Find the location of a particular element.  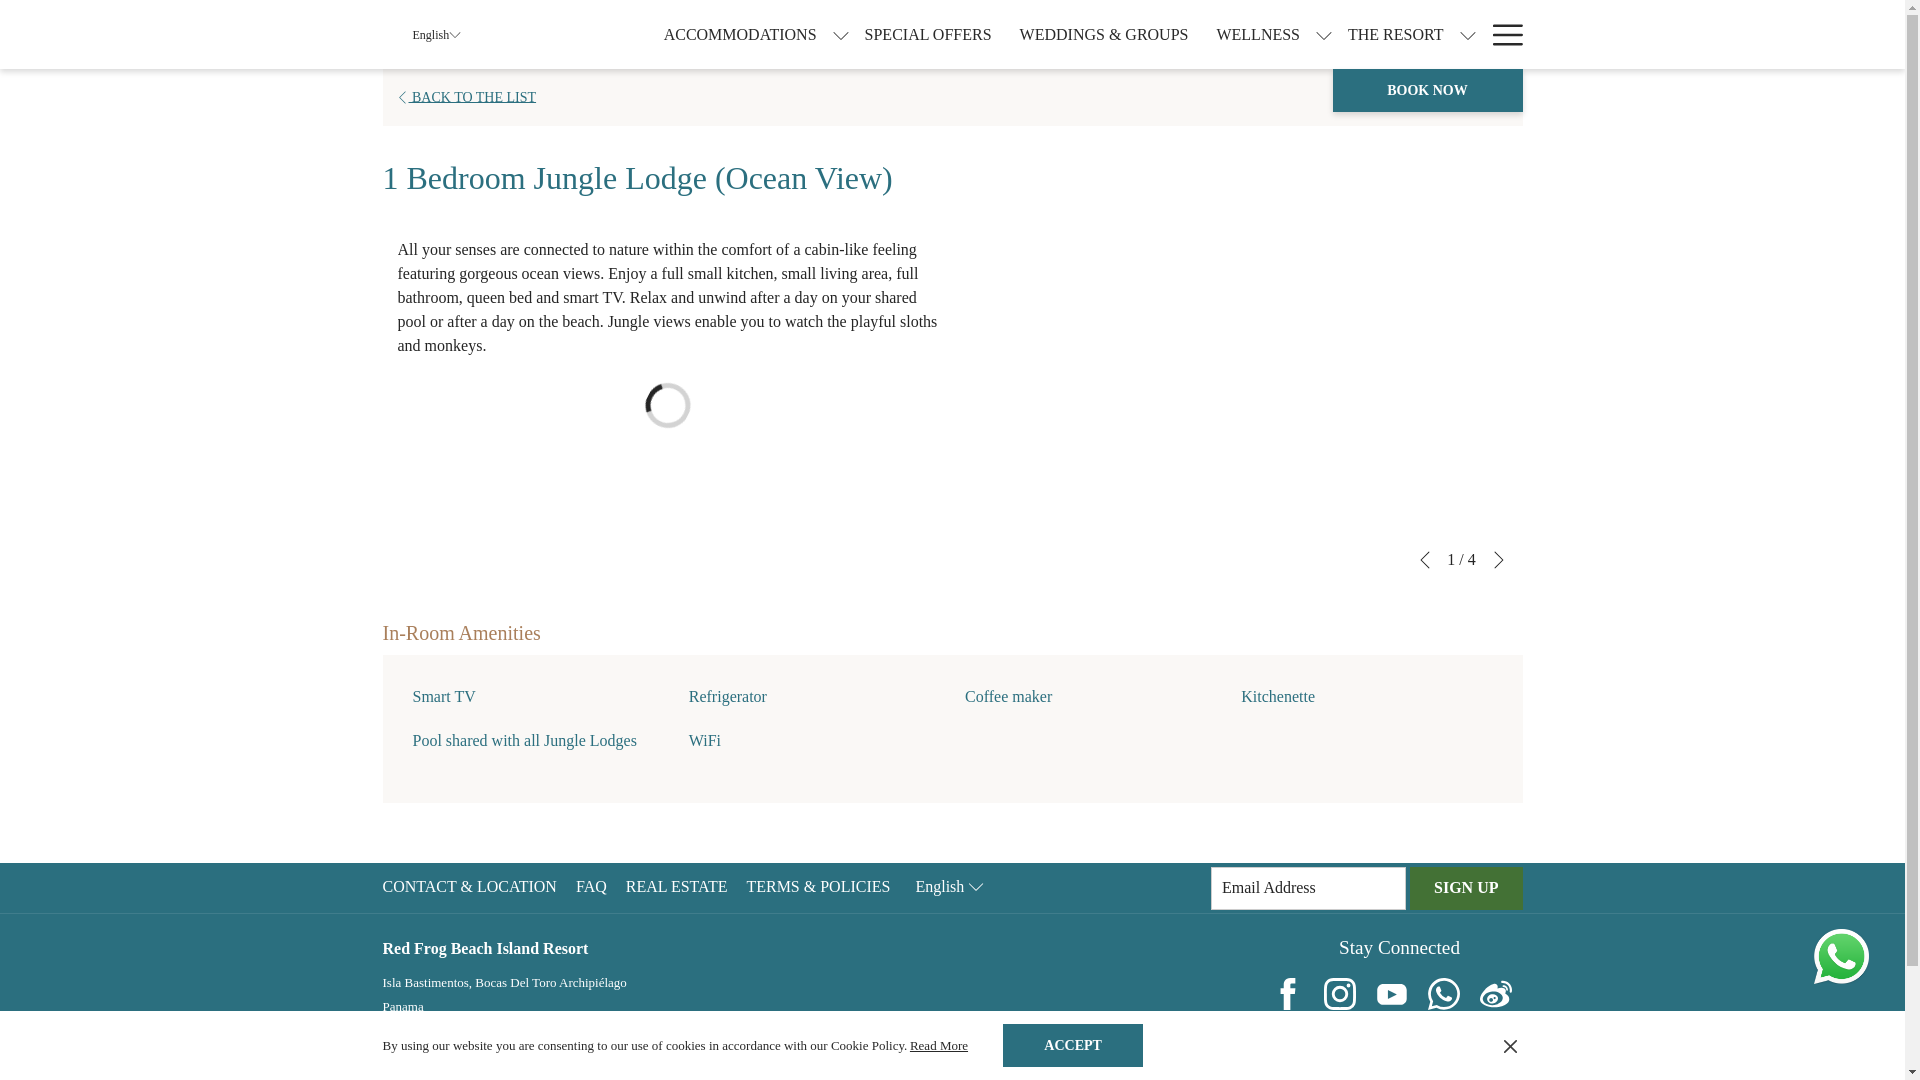

WELLNESS is located at coordinates (1257, 34).